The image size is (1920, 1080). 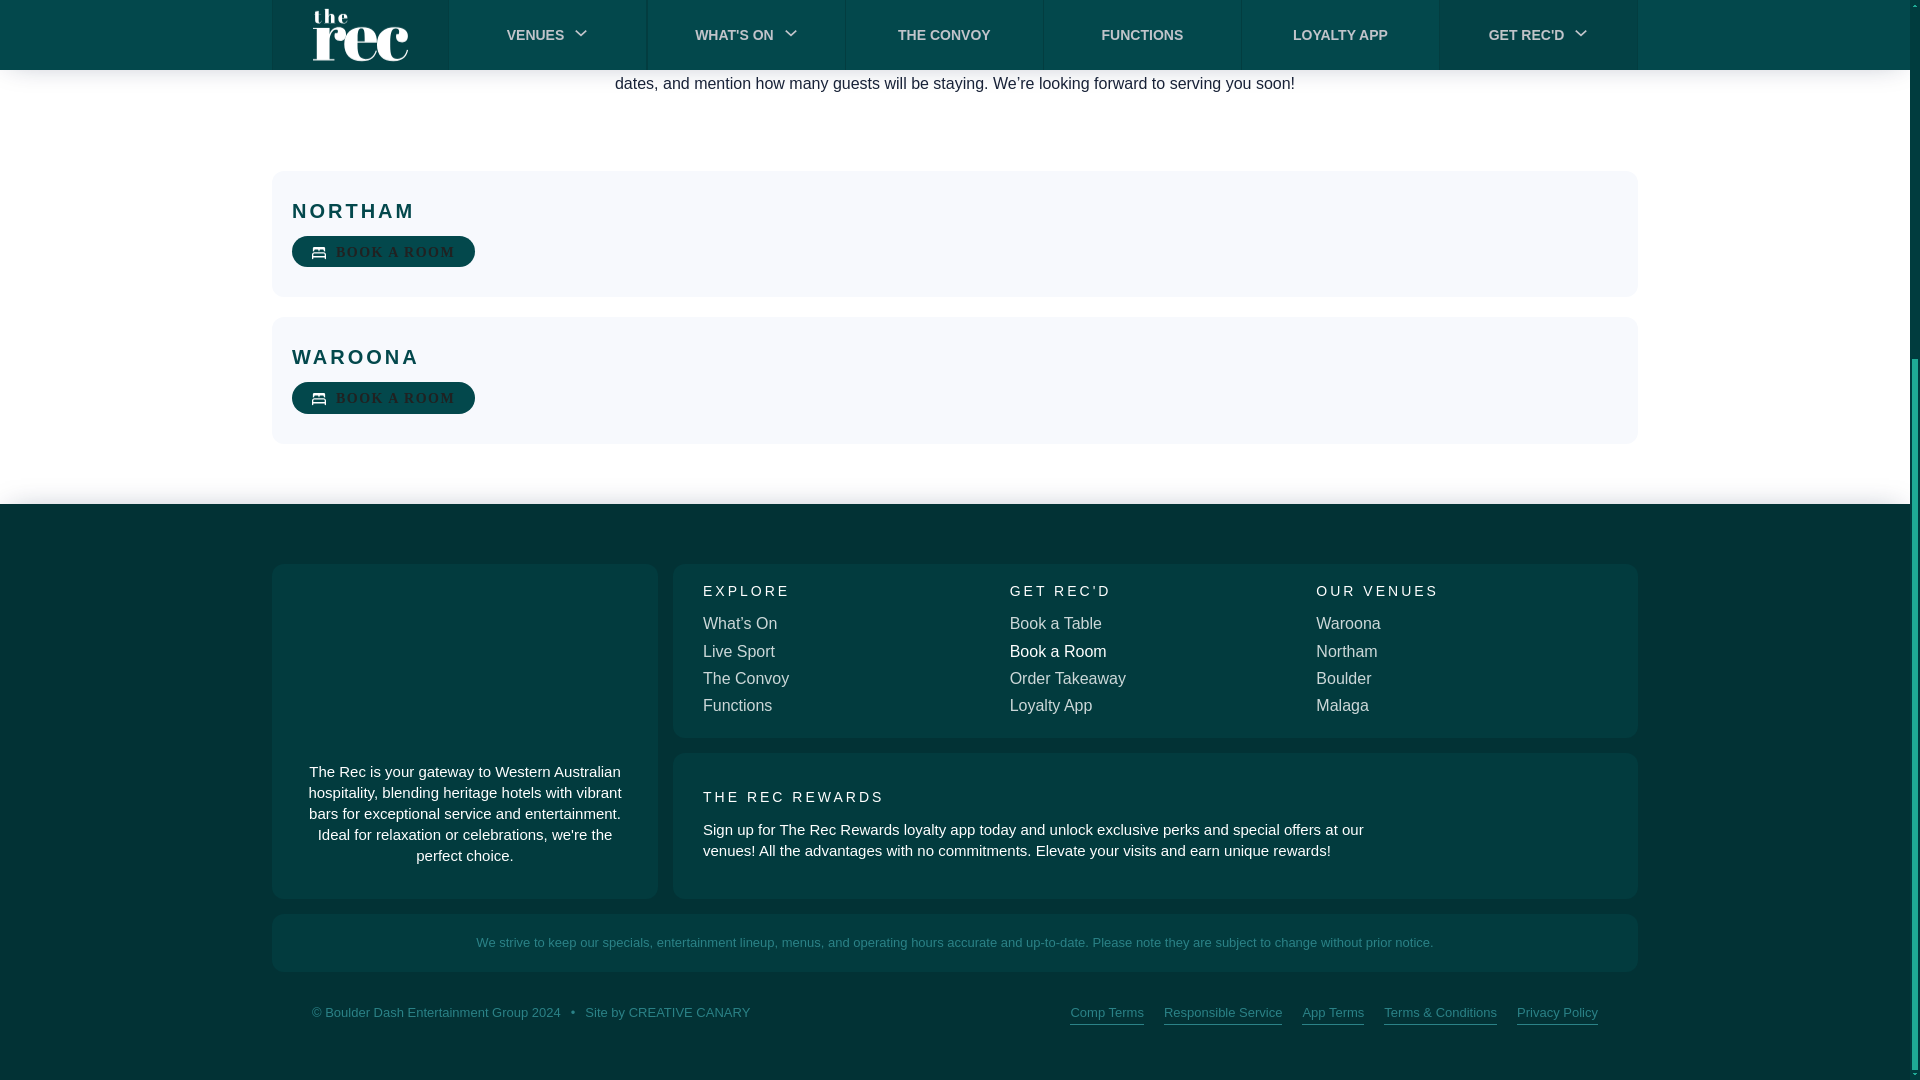 I want to click on Learn more about Northam, so click(x=352, y=210).